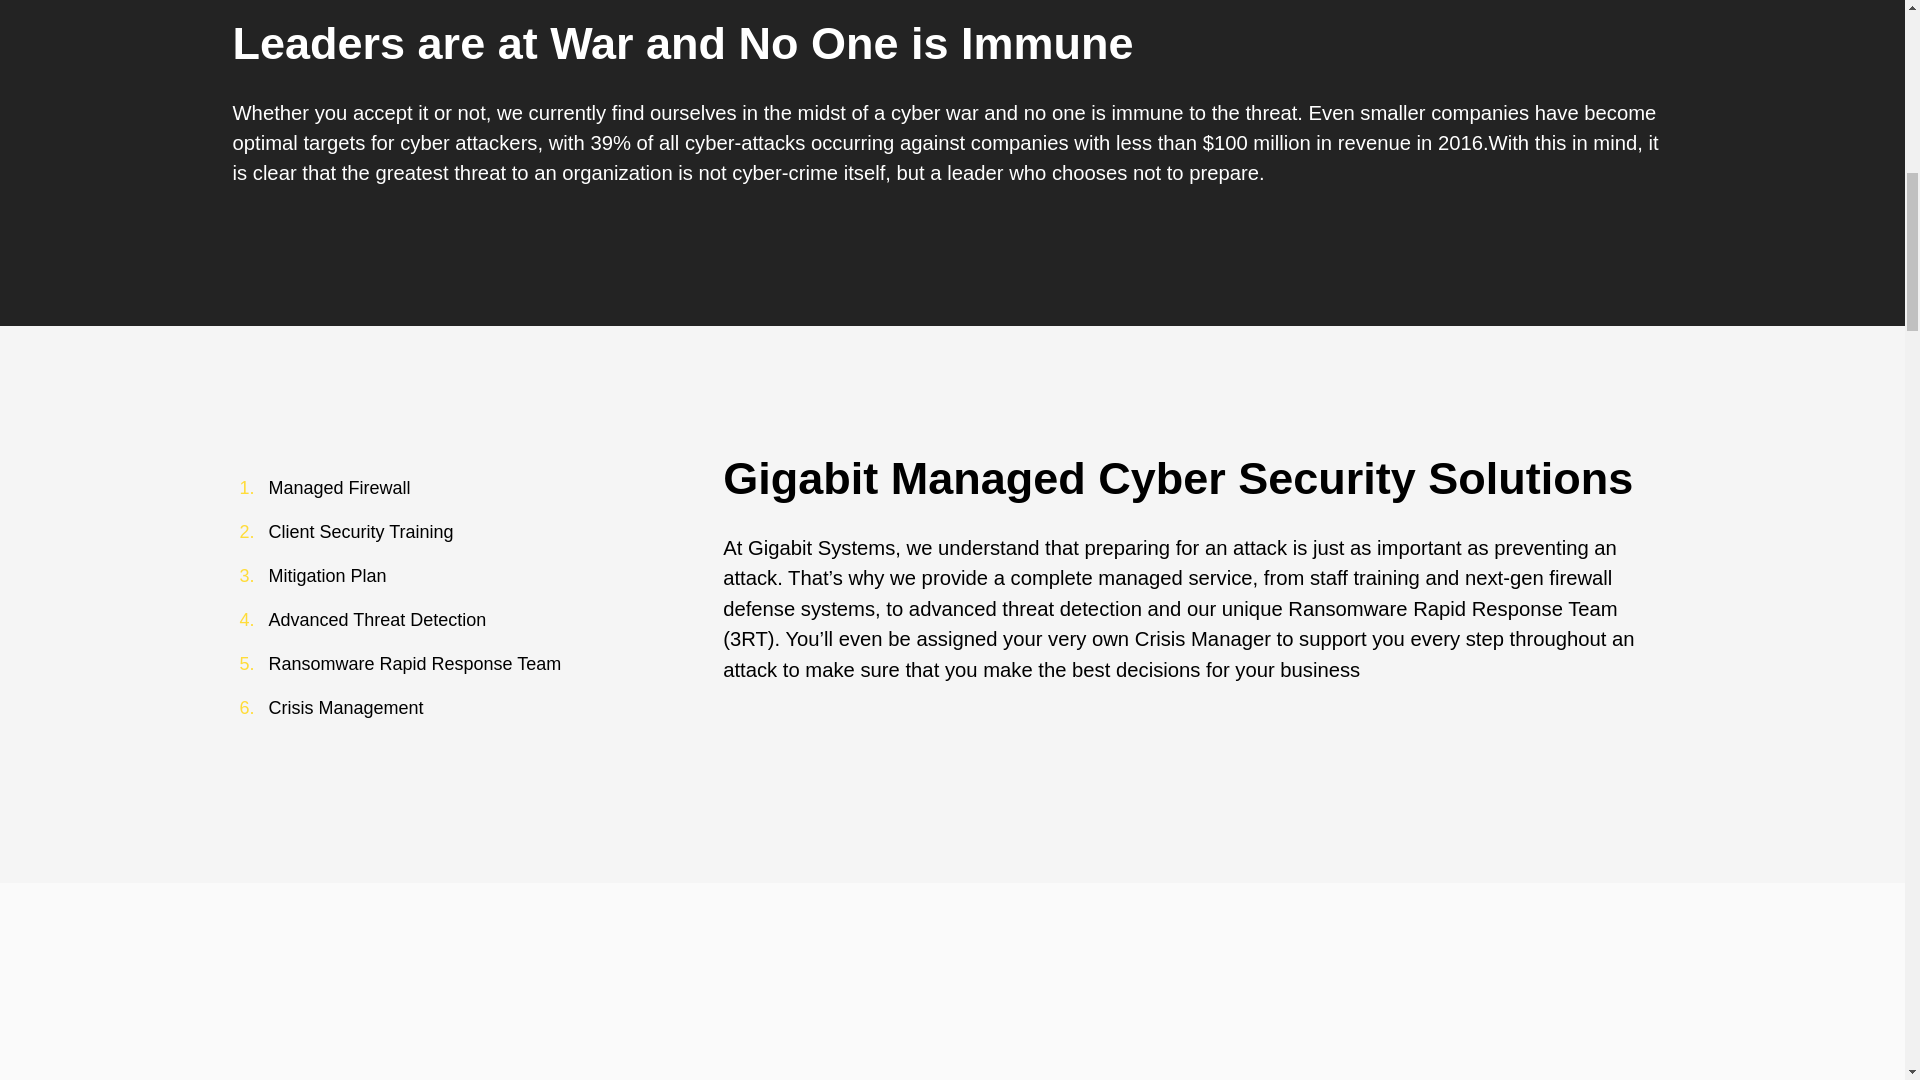 Image resolution: width=1920 pixels, height=1080 pixels. What do you see at coordinates (414, 664) in the screenshot?
I see `Ransomware Rapid Response Team` at bounding box center [414, 664].